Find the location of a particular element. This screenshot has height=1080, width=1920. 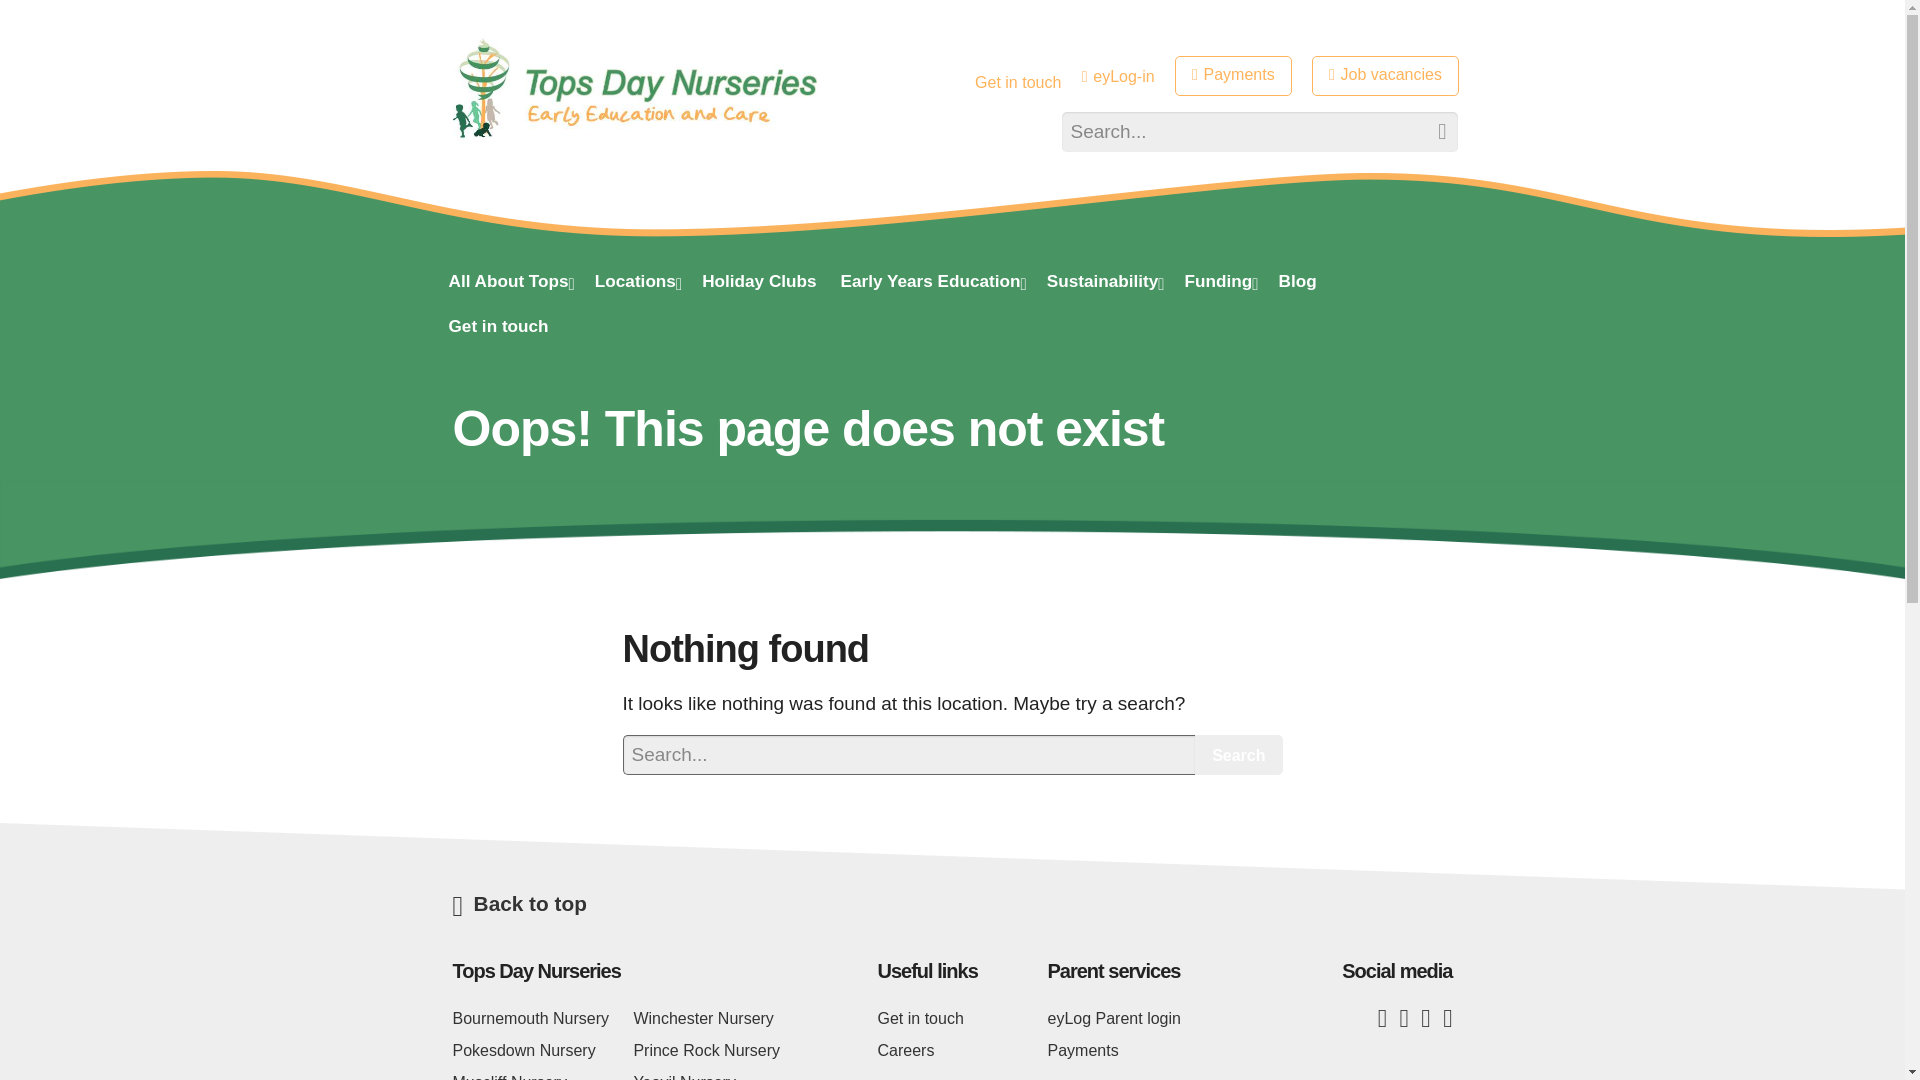

Search is located at coordinates (1431, 132).